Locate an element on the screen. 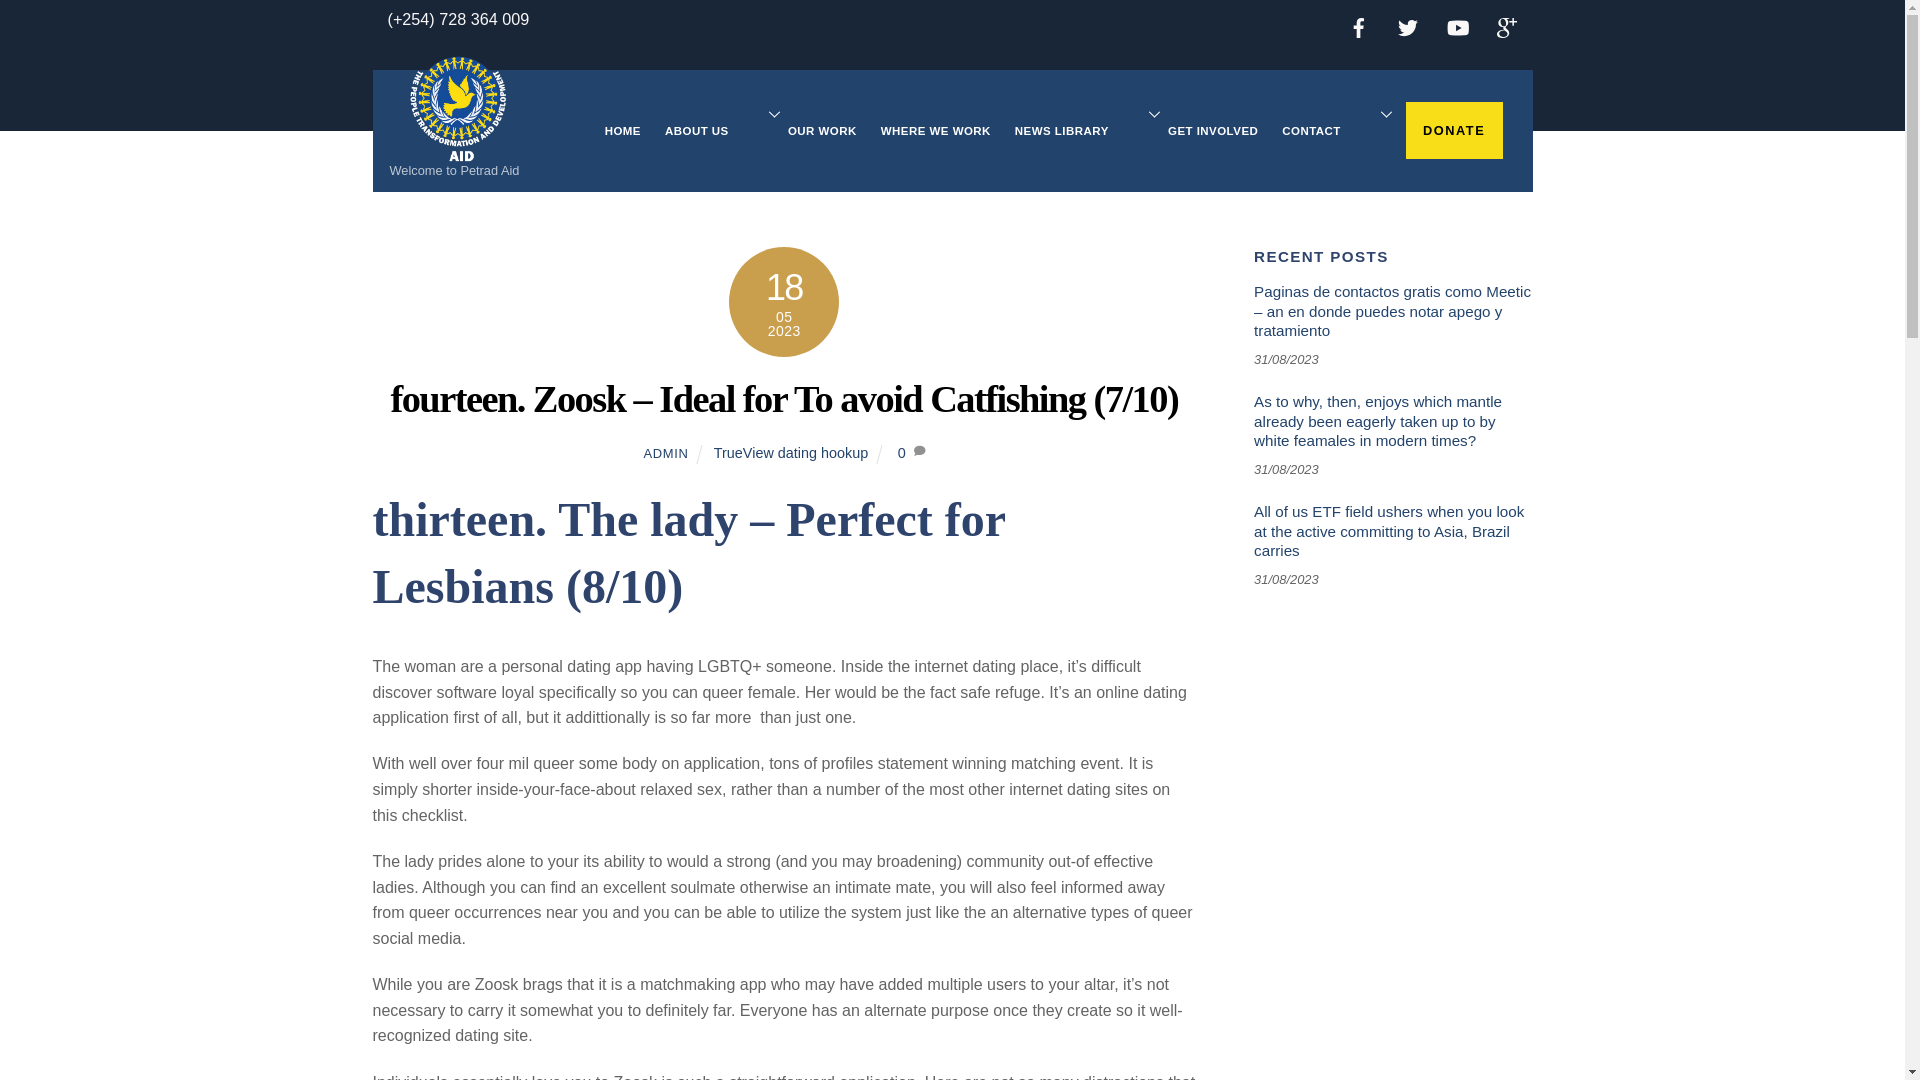 The width and height of the screenshot is (1920, 1080). CONTACT is located at coordinates (1328, 132).